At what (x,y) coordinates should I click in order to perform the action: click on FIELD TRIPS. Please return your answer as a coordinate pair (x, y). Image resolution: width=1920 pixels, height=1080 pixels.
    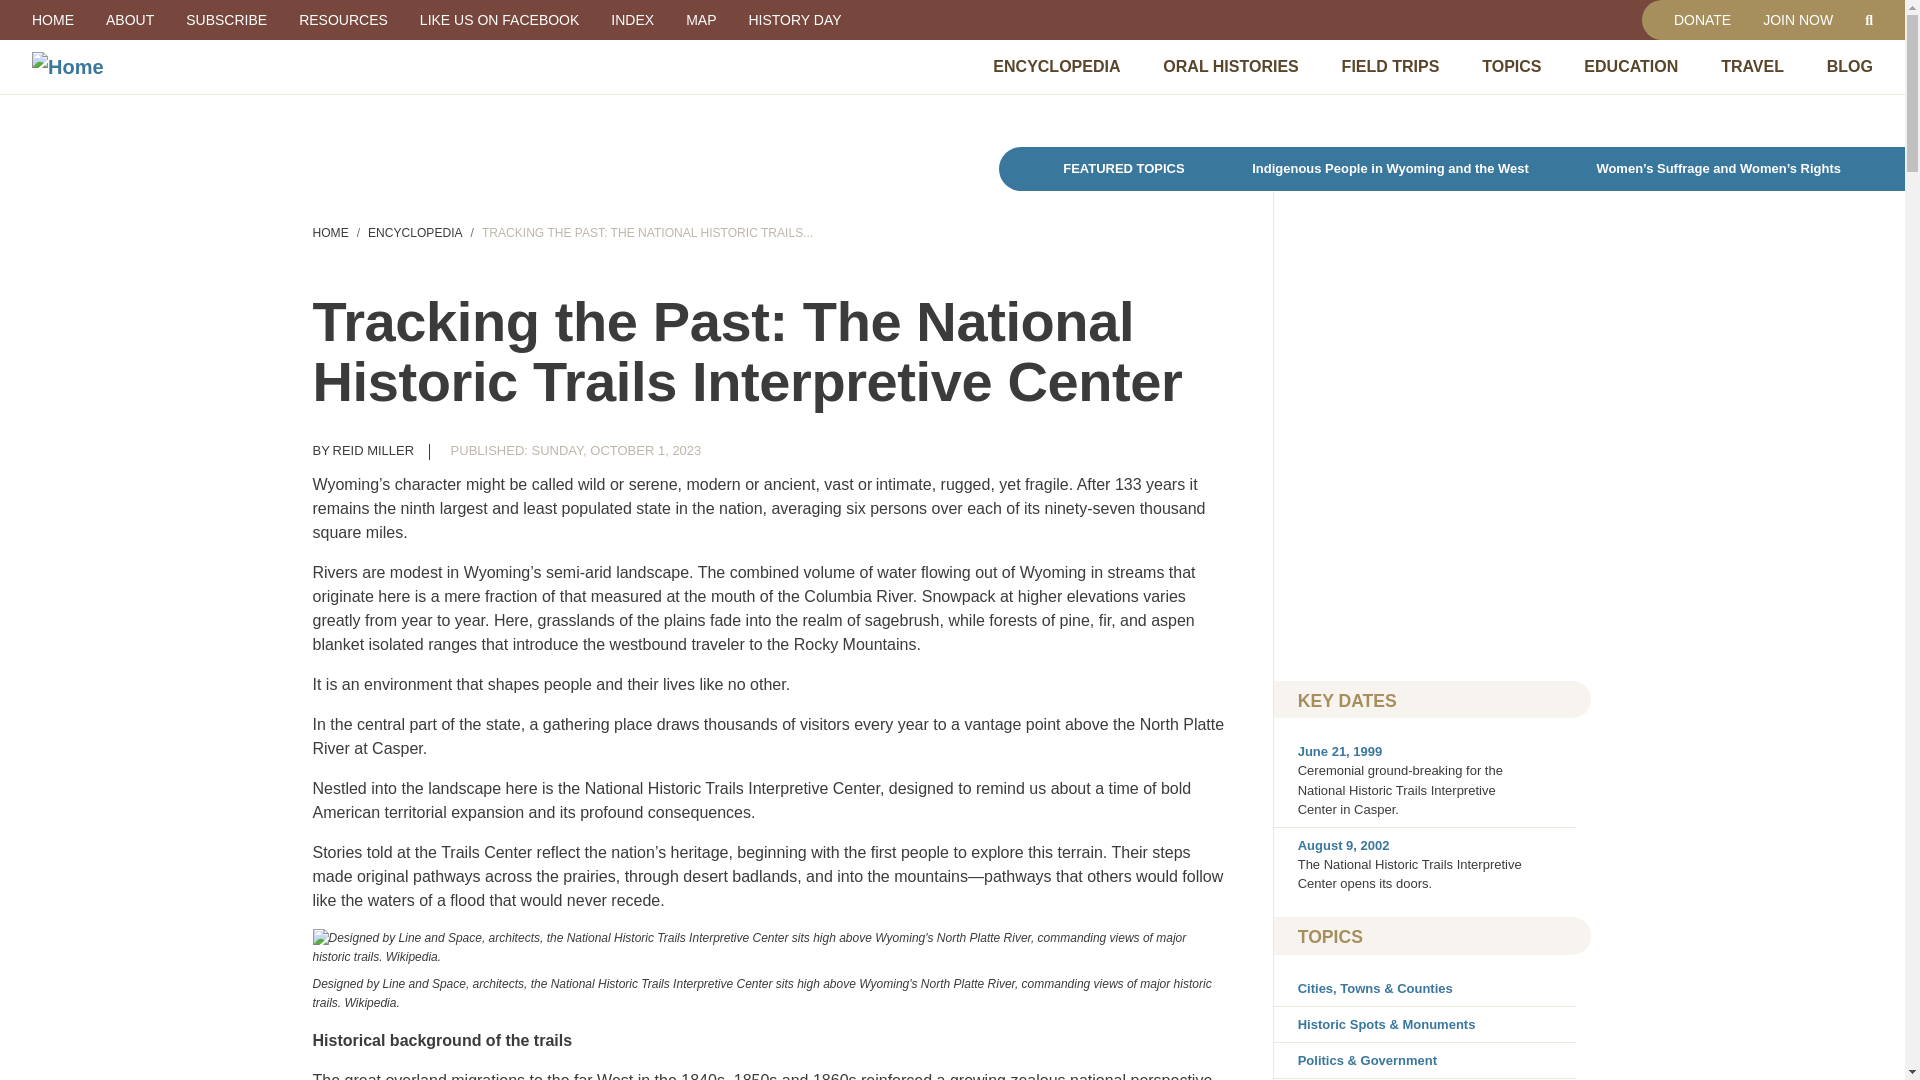
    Looking at the image, I should click on (1391, 66).